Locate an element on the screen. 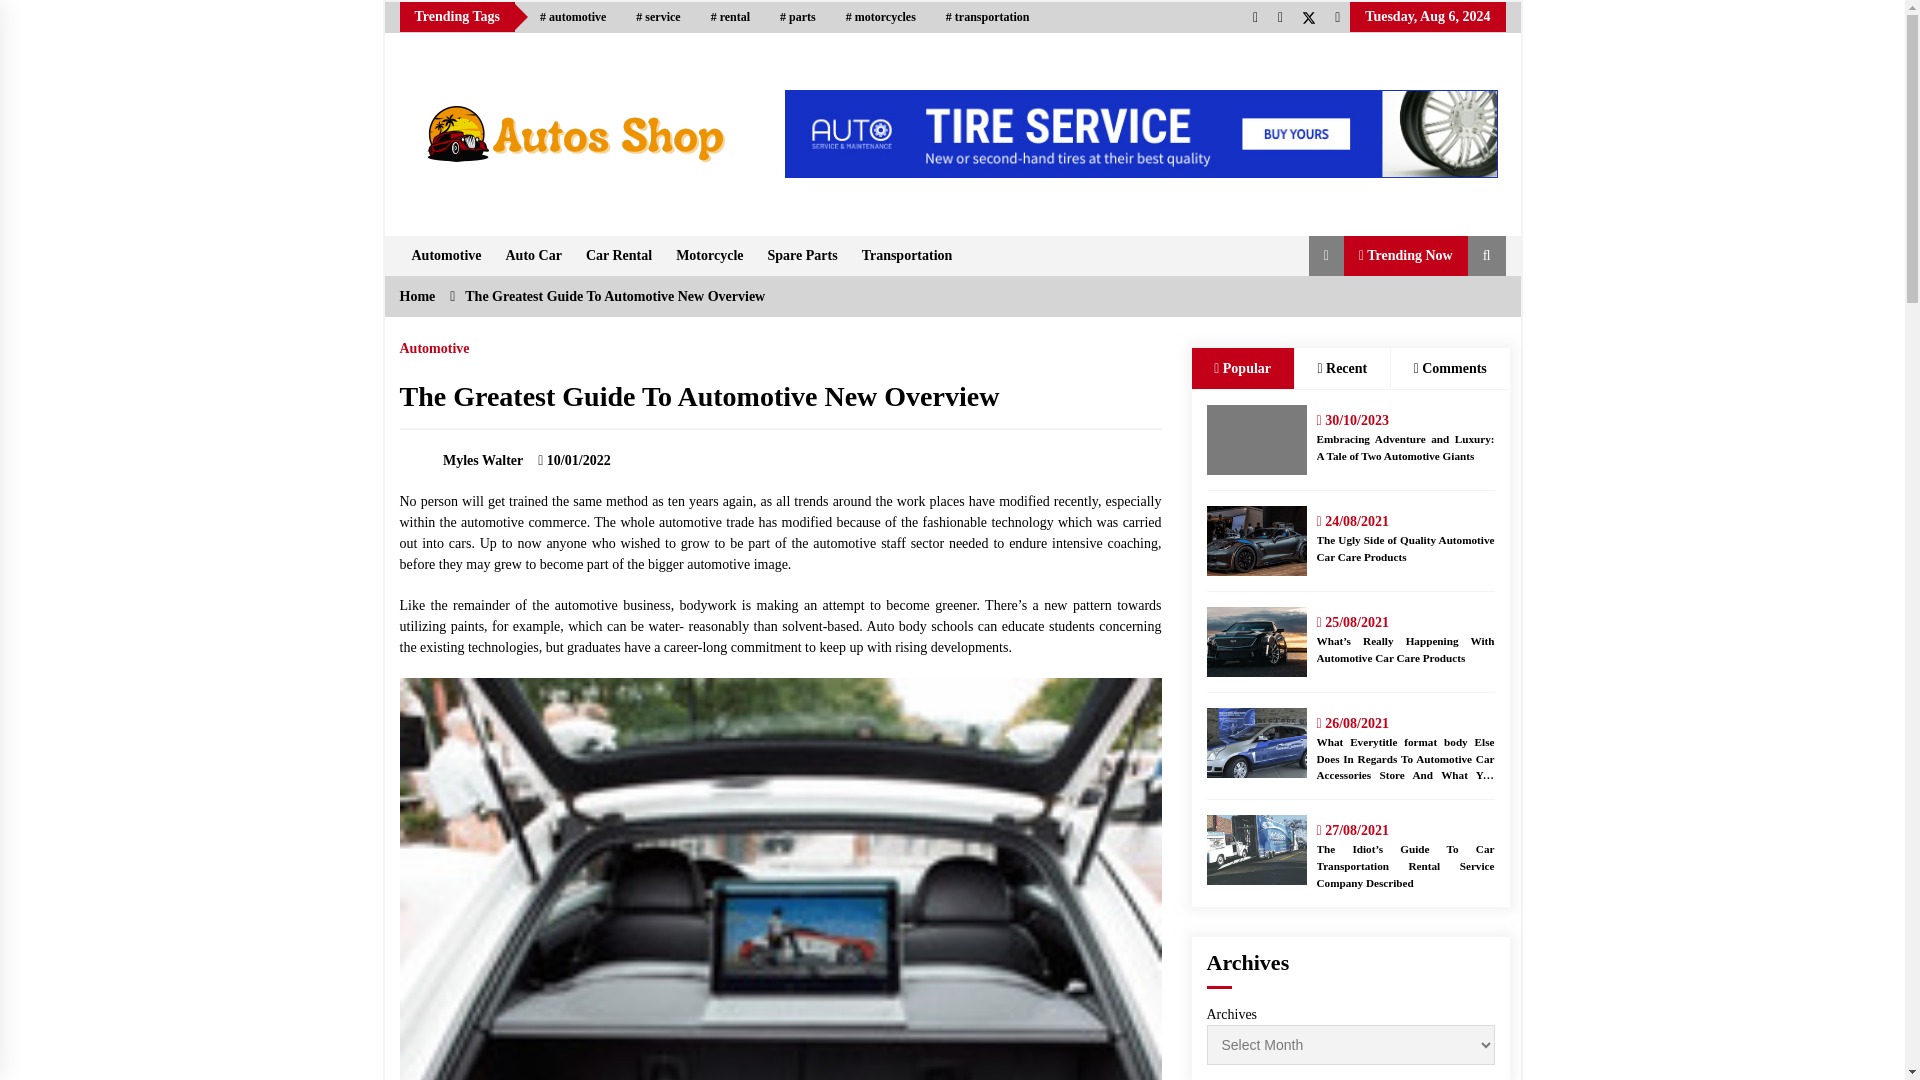 This screenshot has width=1920, height=1080. service is located at coordinates (658, 17).